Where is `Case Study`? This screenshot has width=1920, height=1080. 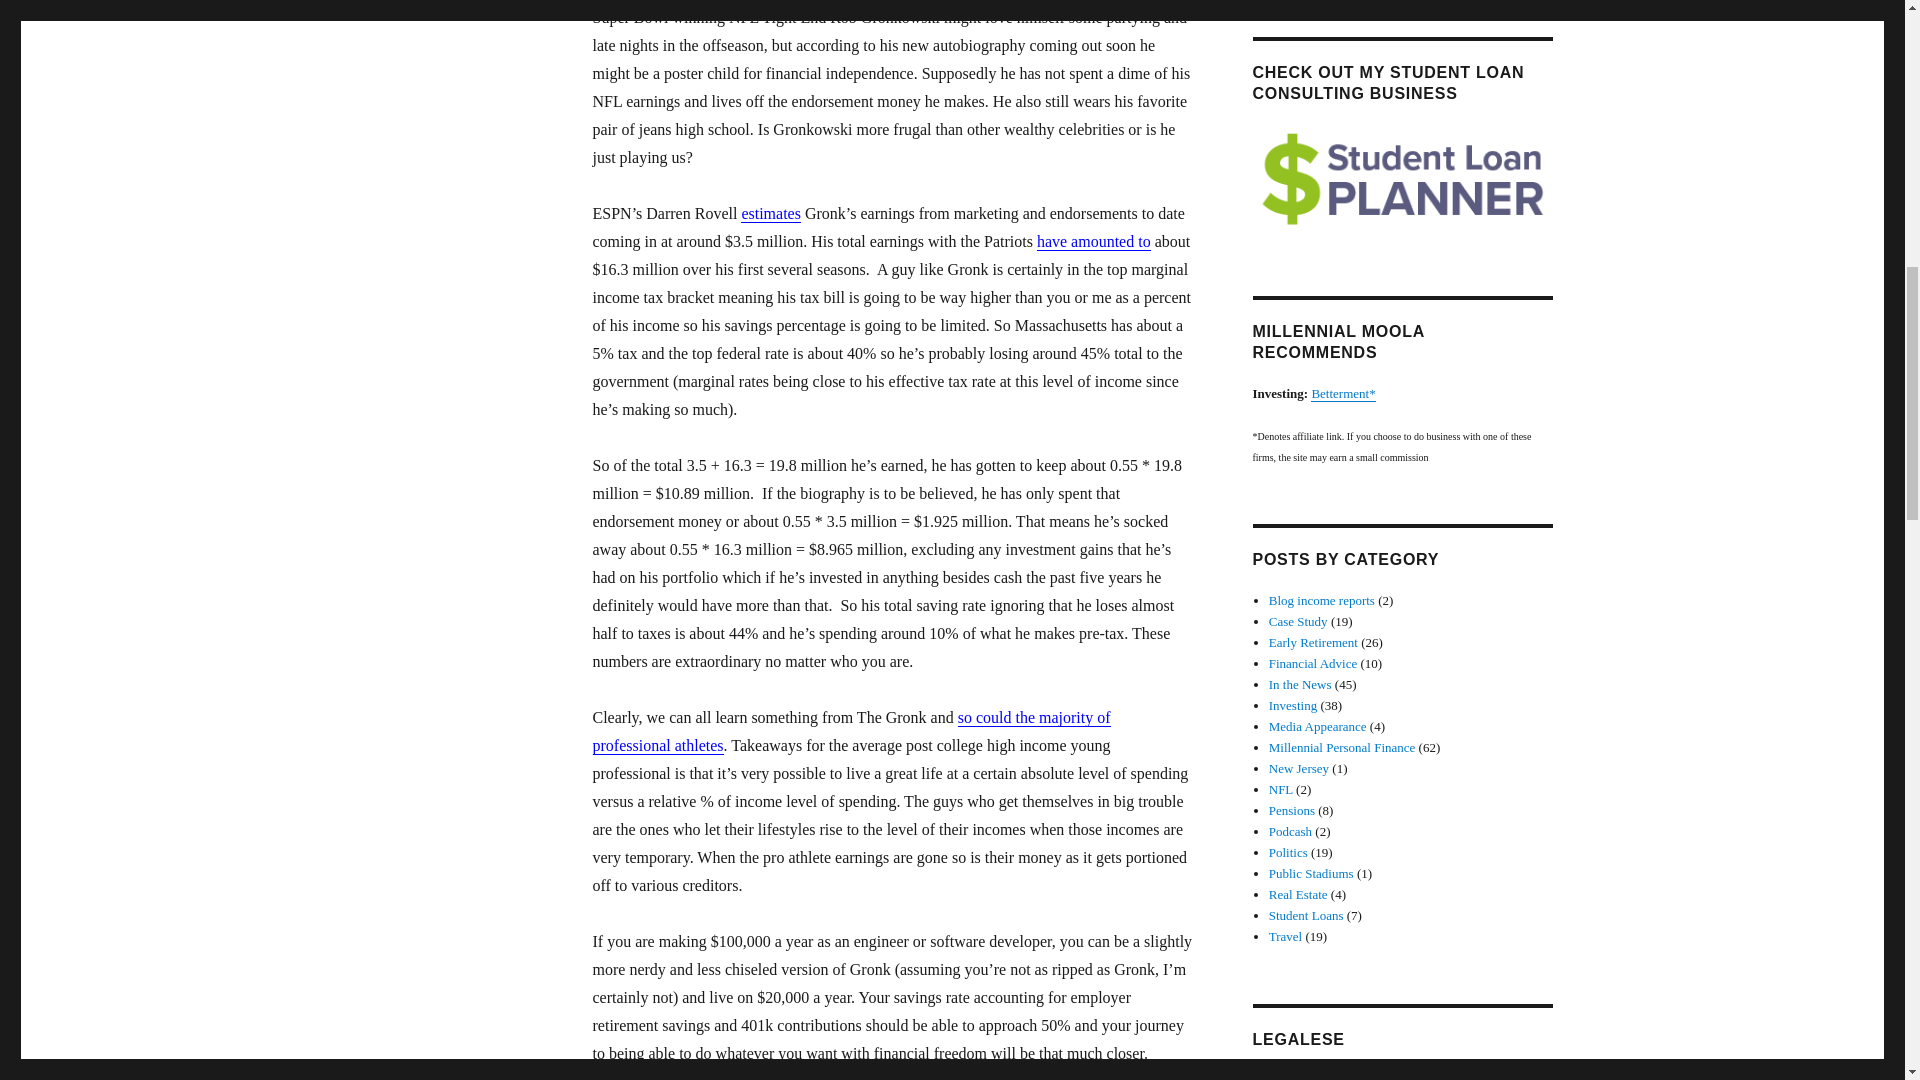 Case Study is located at coordinates (1298, 621).